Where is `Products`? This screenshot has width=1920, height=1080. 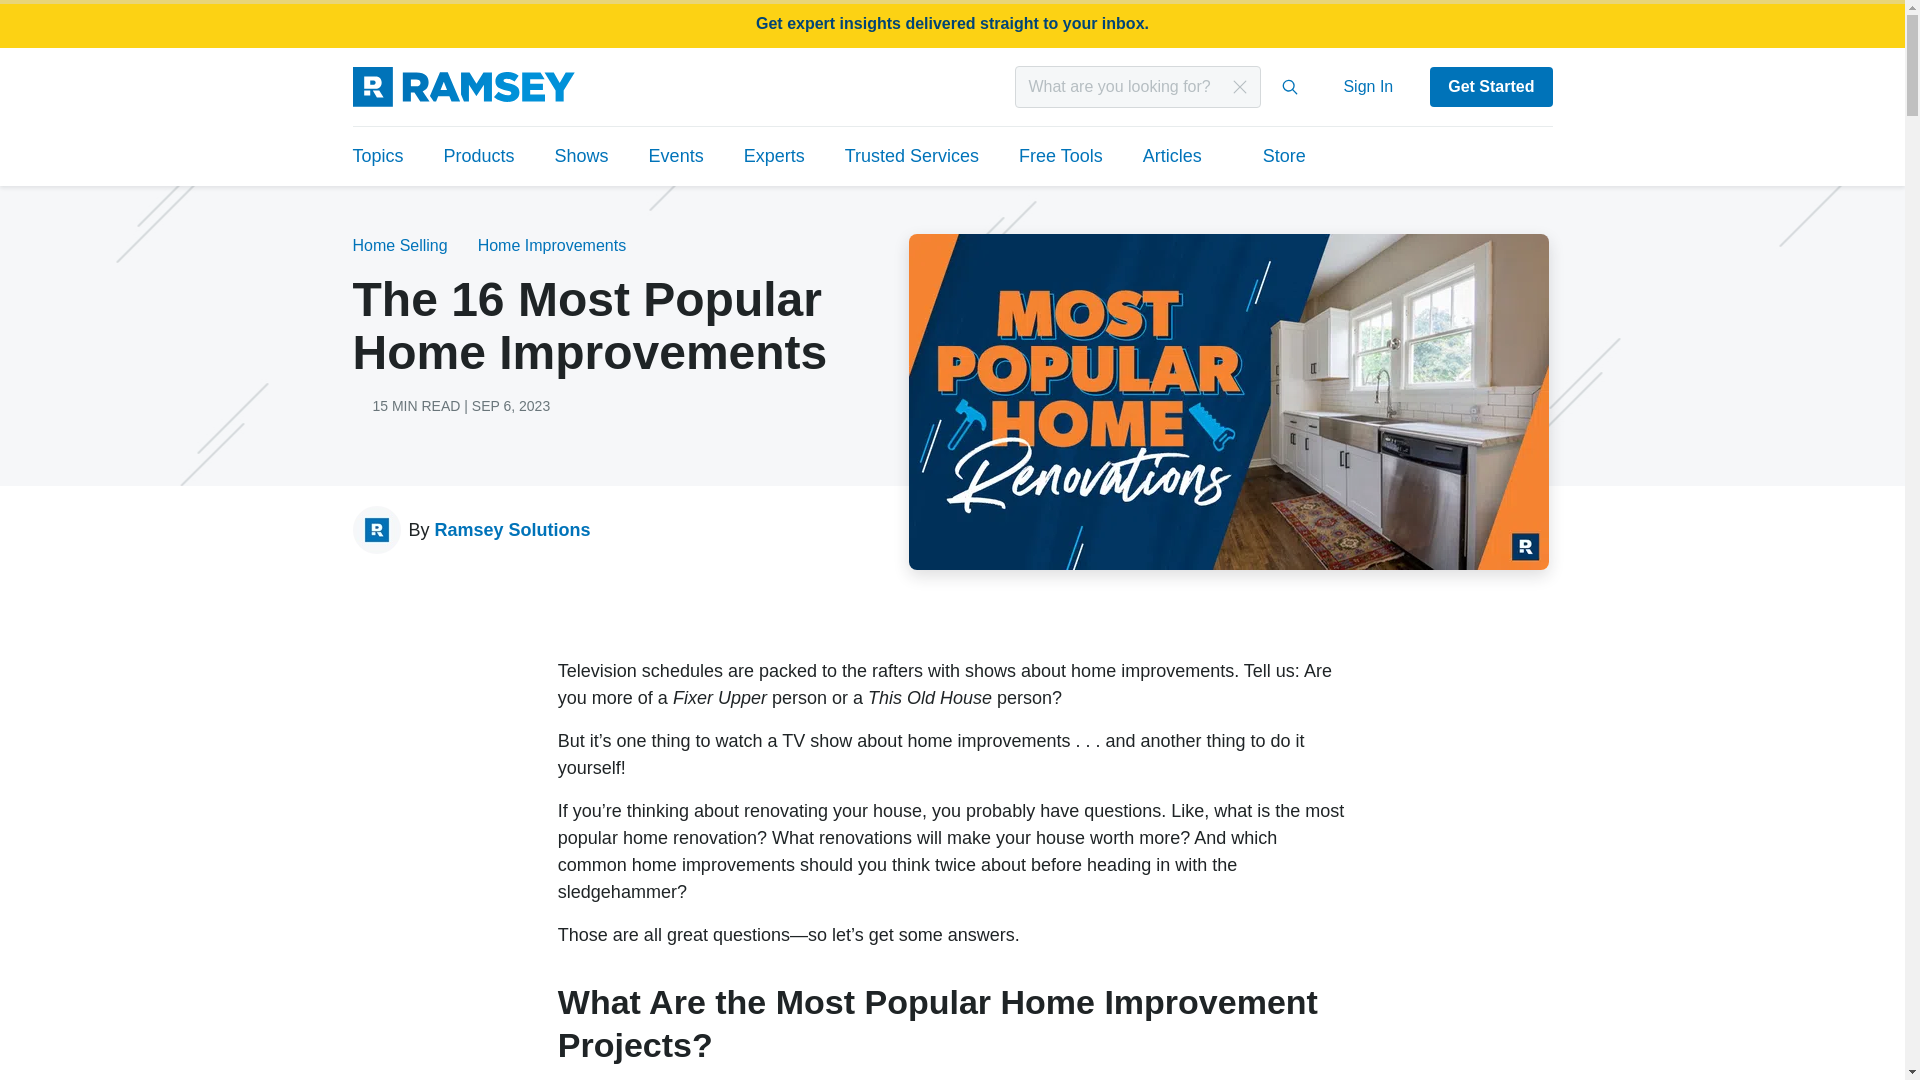 Products is located at coordinates (480, 156).